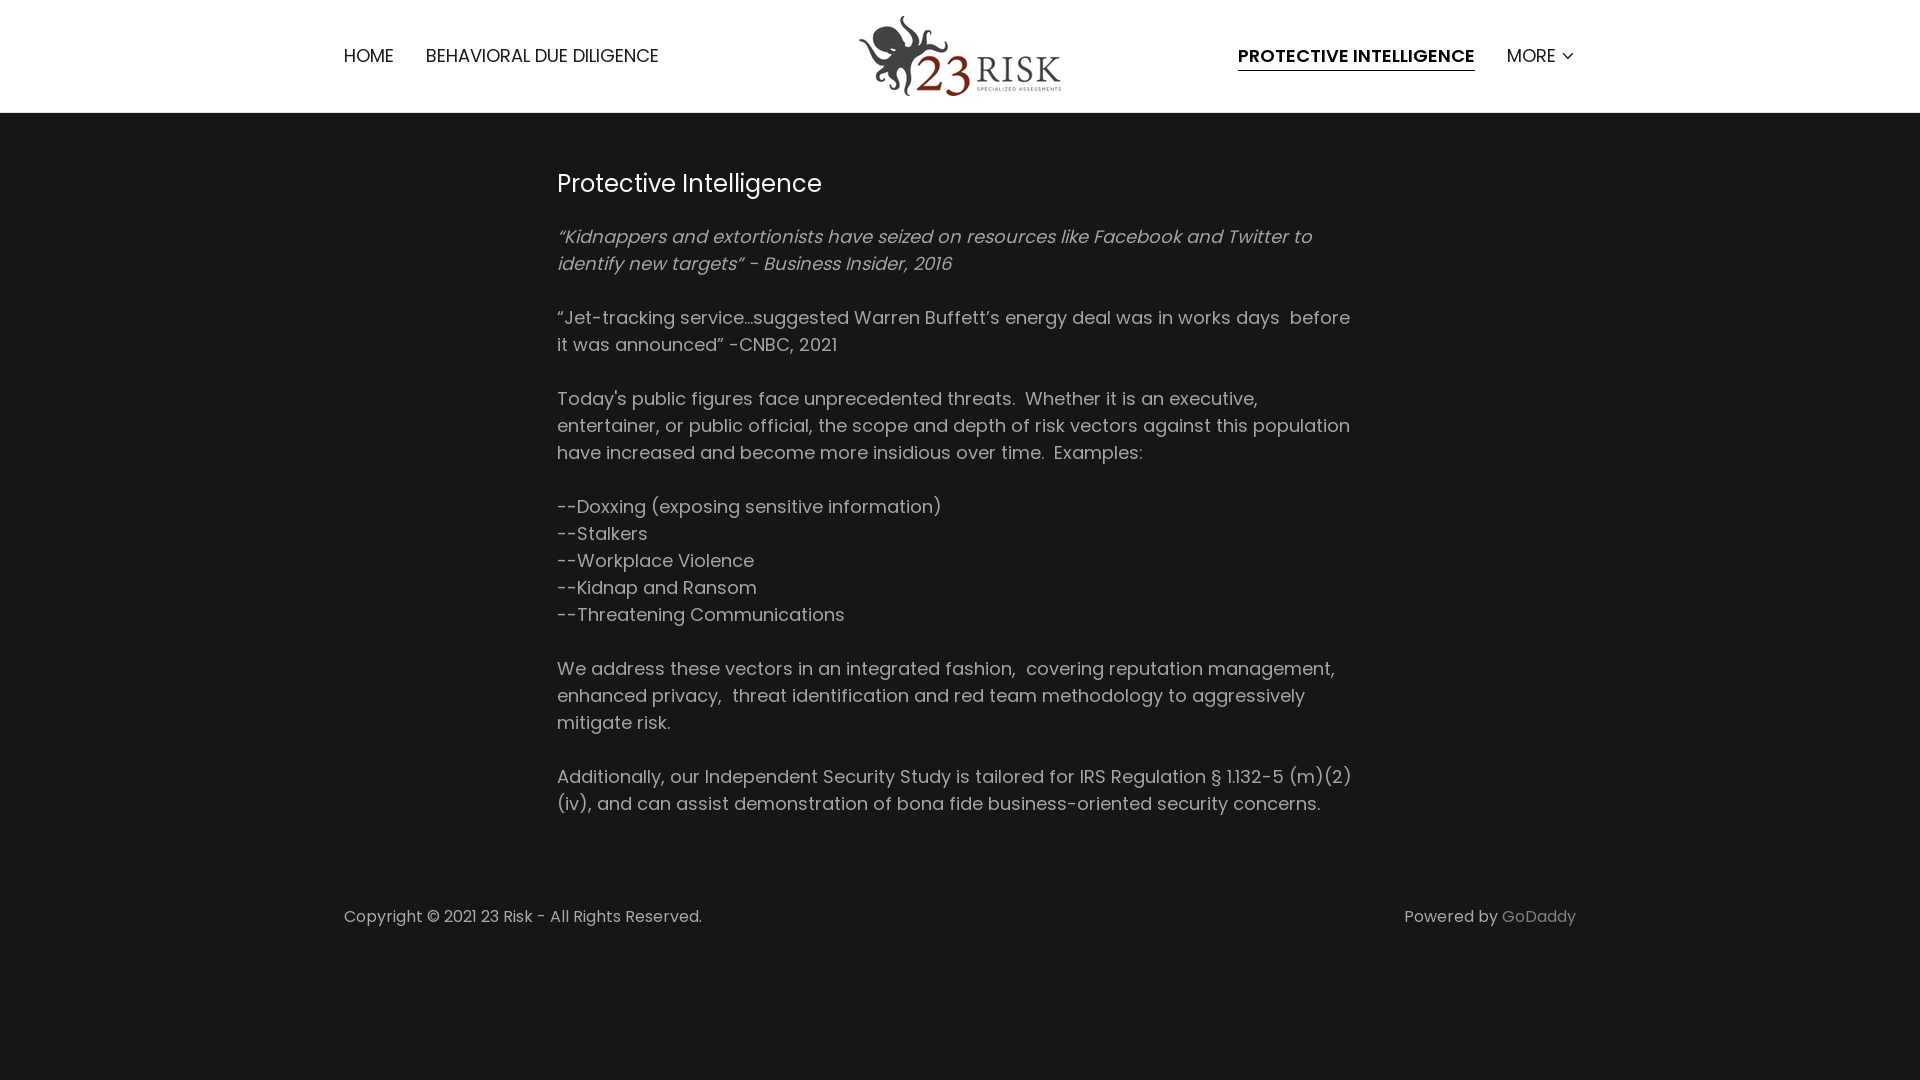  What do you see at coordinates (1539, 916) in the screenshot?
I see `GoDaddy` at bounding box center [1539, 916].